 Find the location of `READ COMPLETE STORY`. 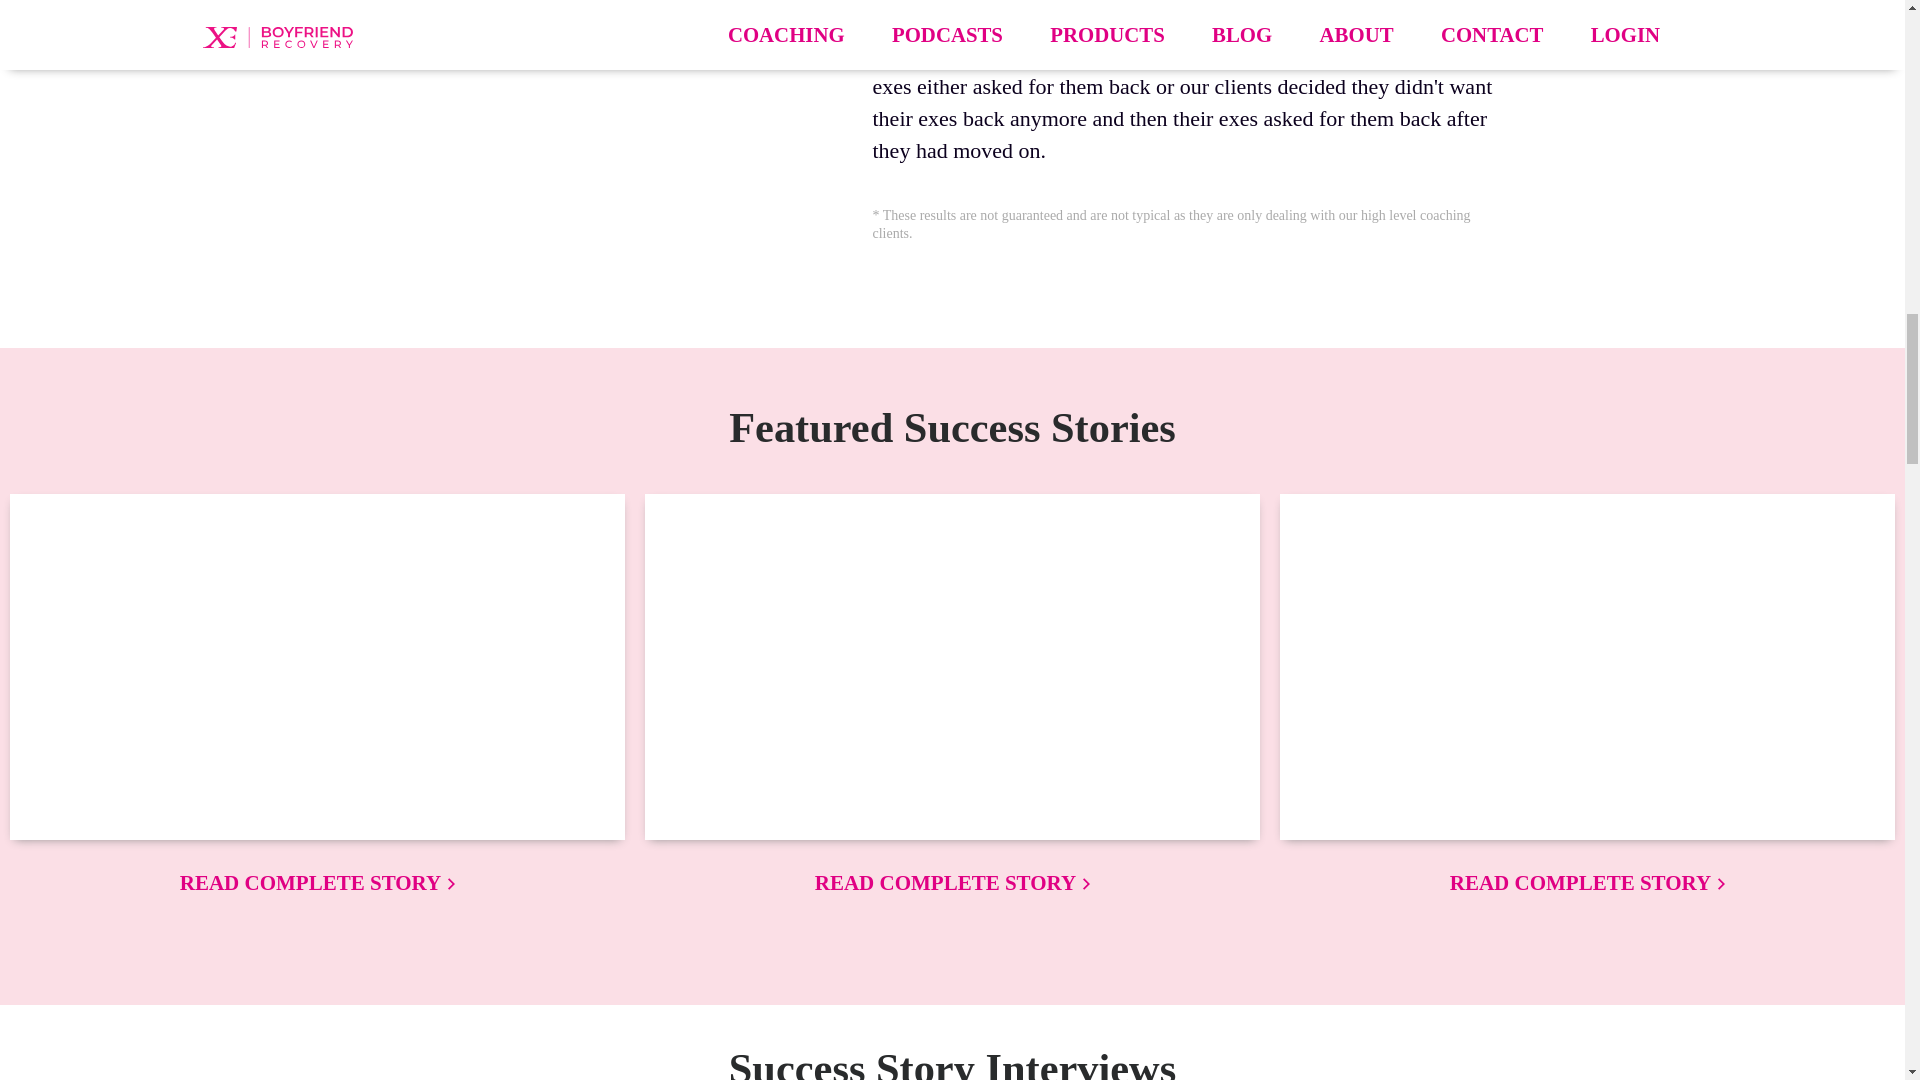

READ COMPLETE STORY is located at coordinates (952, 882).